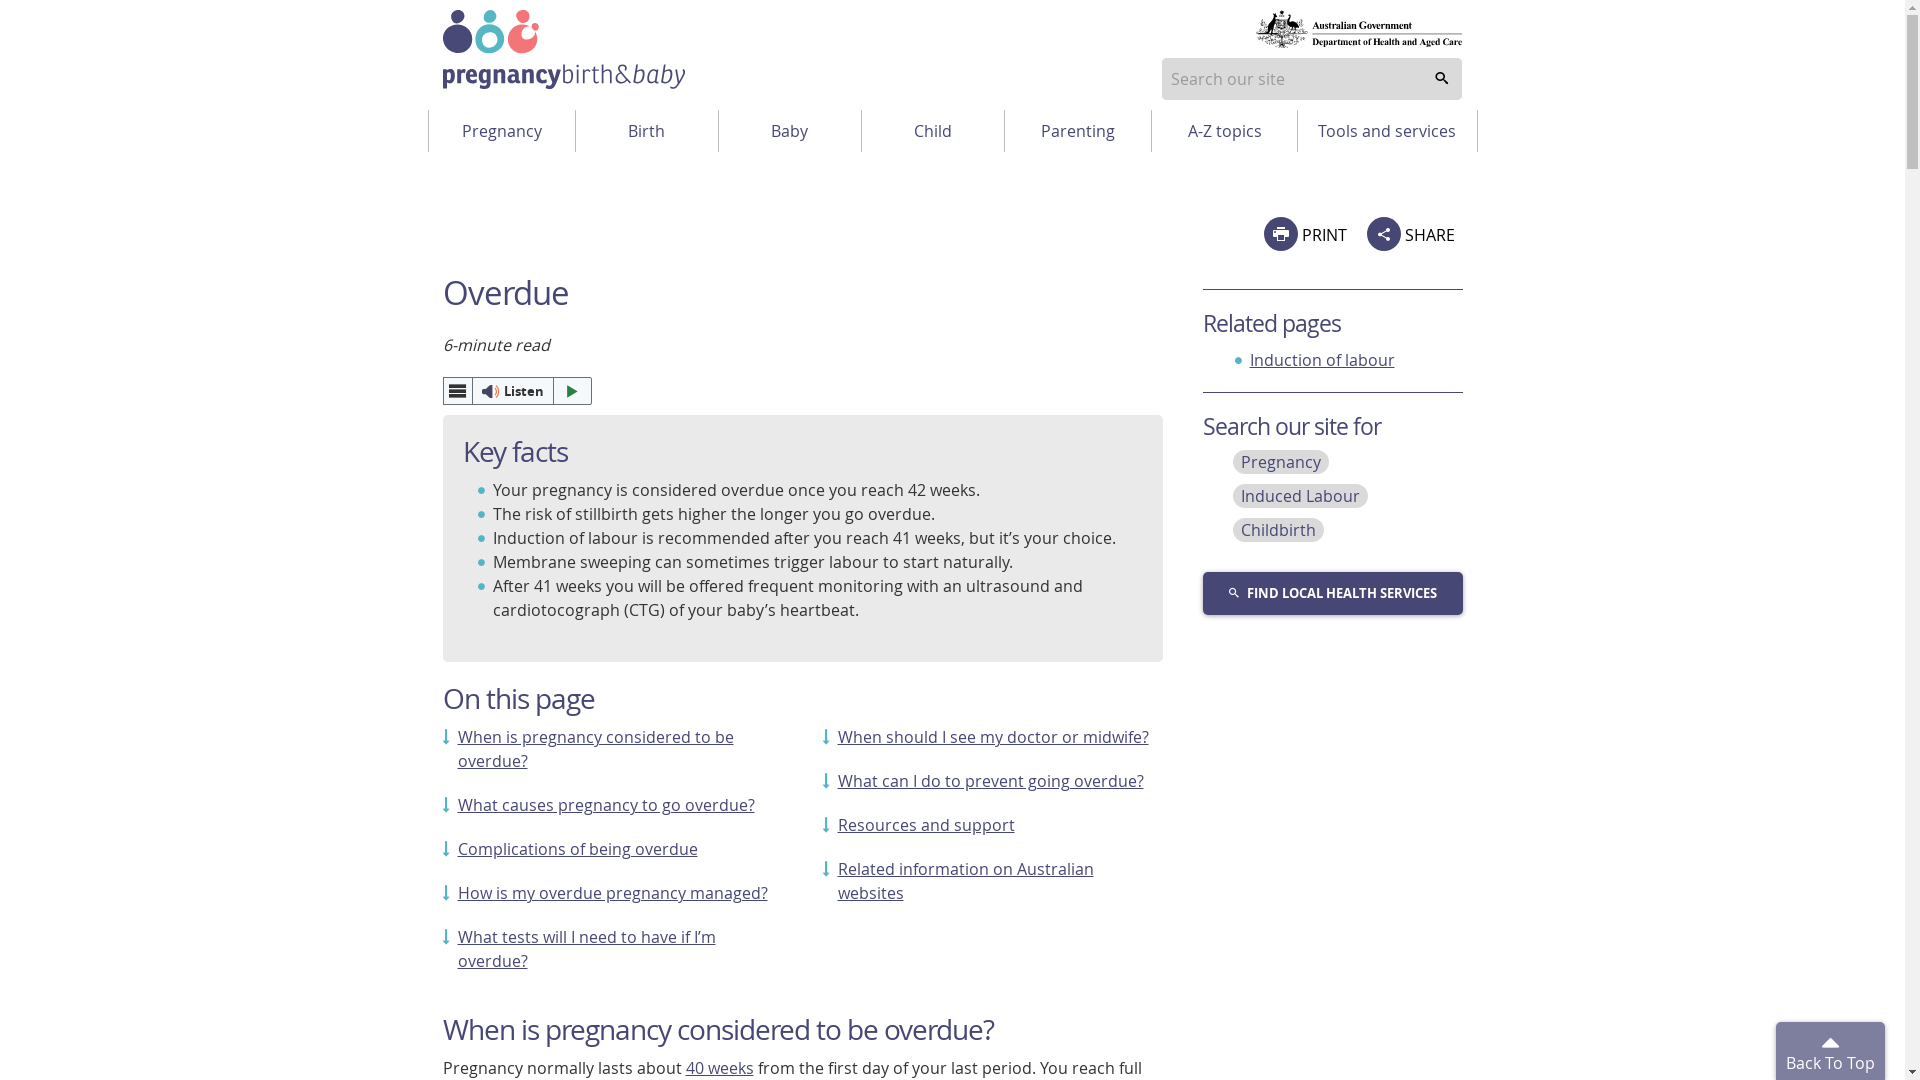 This screenshot has width=1920, height=1080. What do you see at coordinates (647, 131) in the screenshot?
I see `Birth` at bounding box center [647, 131].